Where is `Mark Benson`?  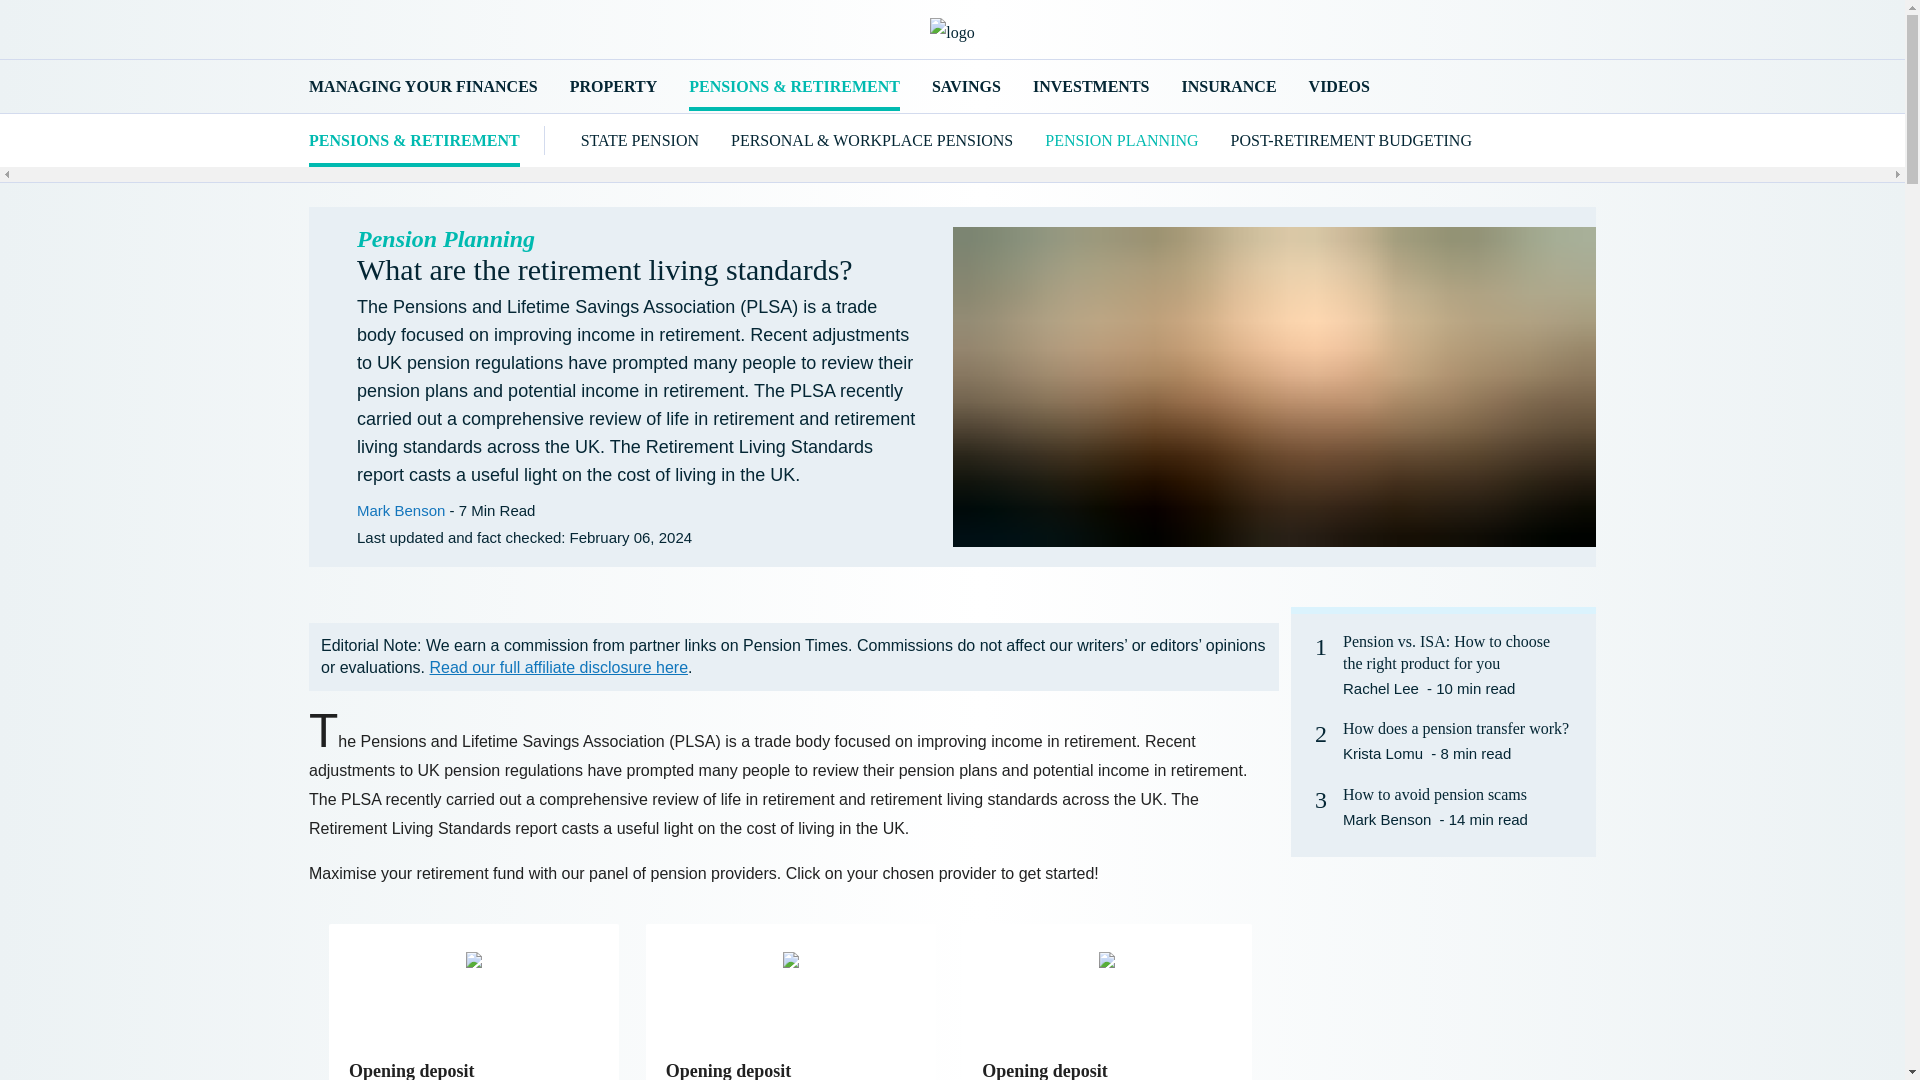
Mark Benson is located at coordinates (1386, 820).